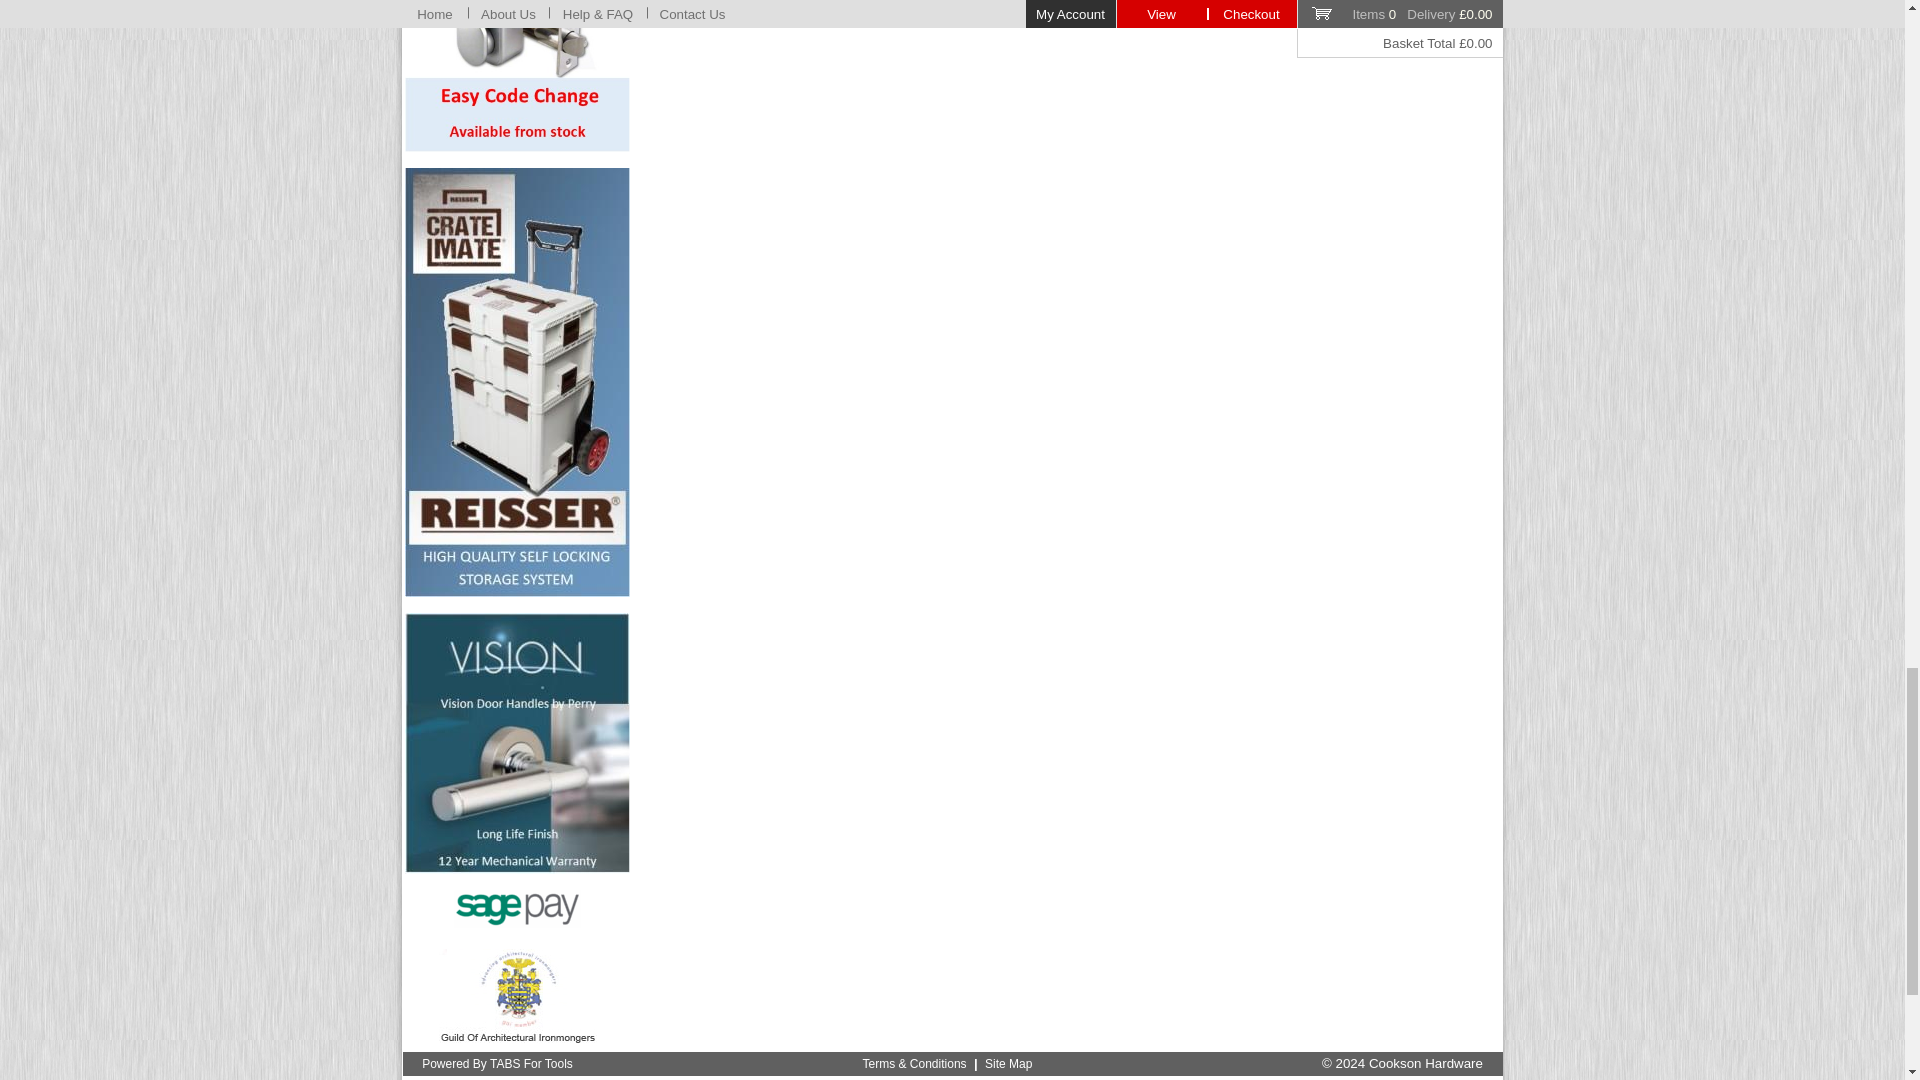 Image resolution: width=1920 pixels, height=1080 pixels. What do you see at coordinates (517, 76) in the screenshot?
I see `Securefast Digital Code Locks.` at bounding box center [517, 76].